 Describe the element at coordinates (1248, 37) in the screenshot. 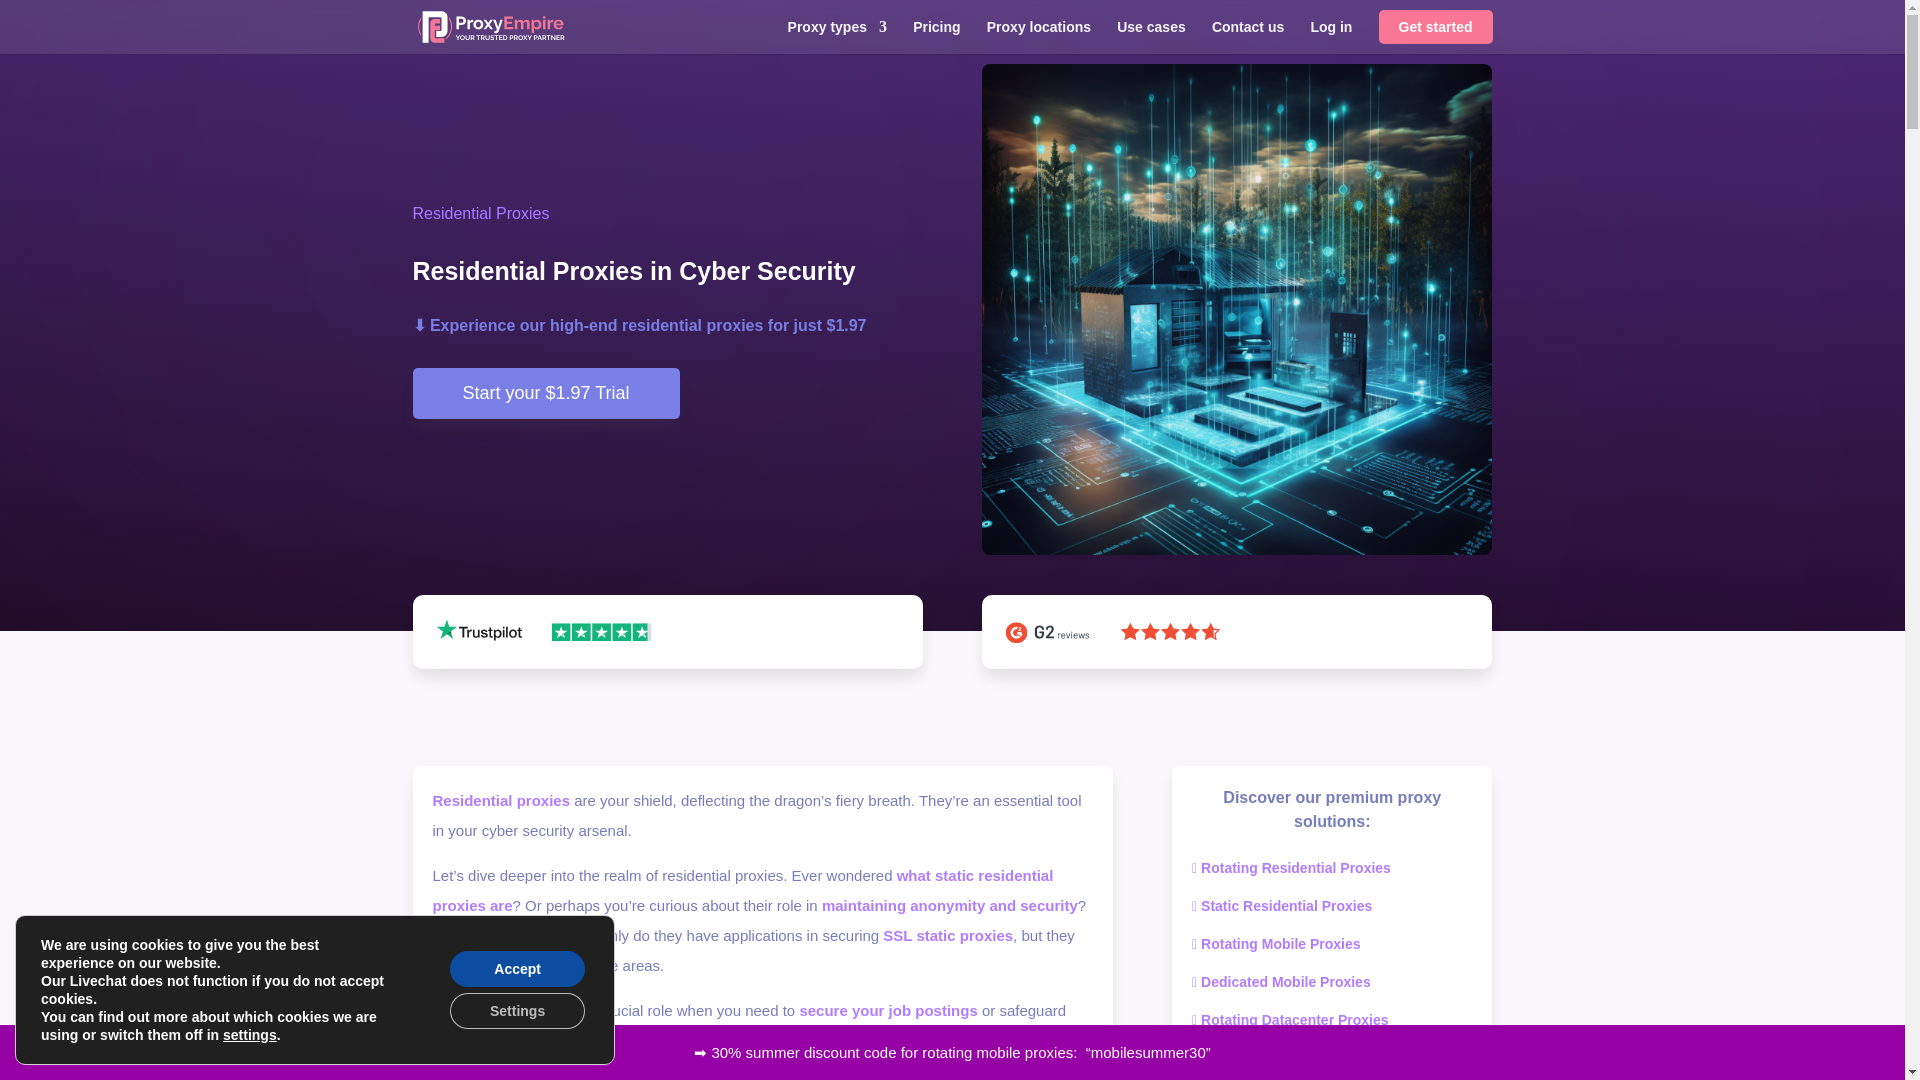

I see `Contact us` at that location.